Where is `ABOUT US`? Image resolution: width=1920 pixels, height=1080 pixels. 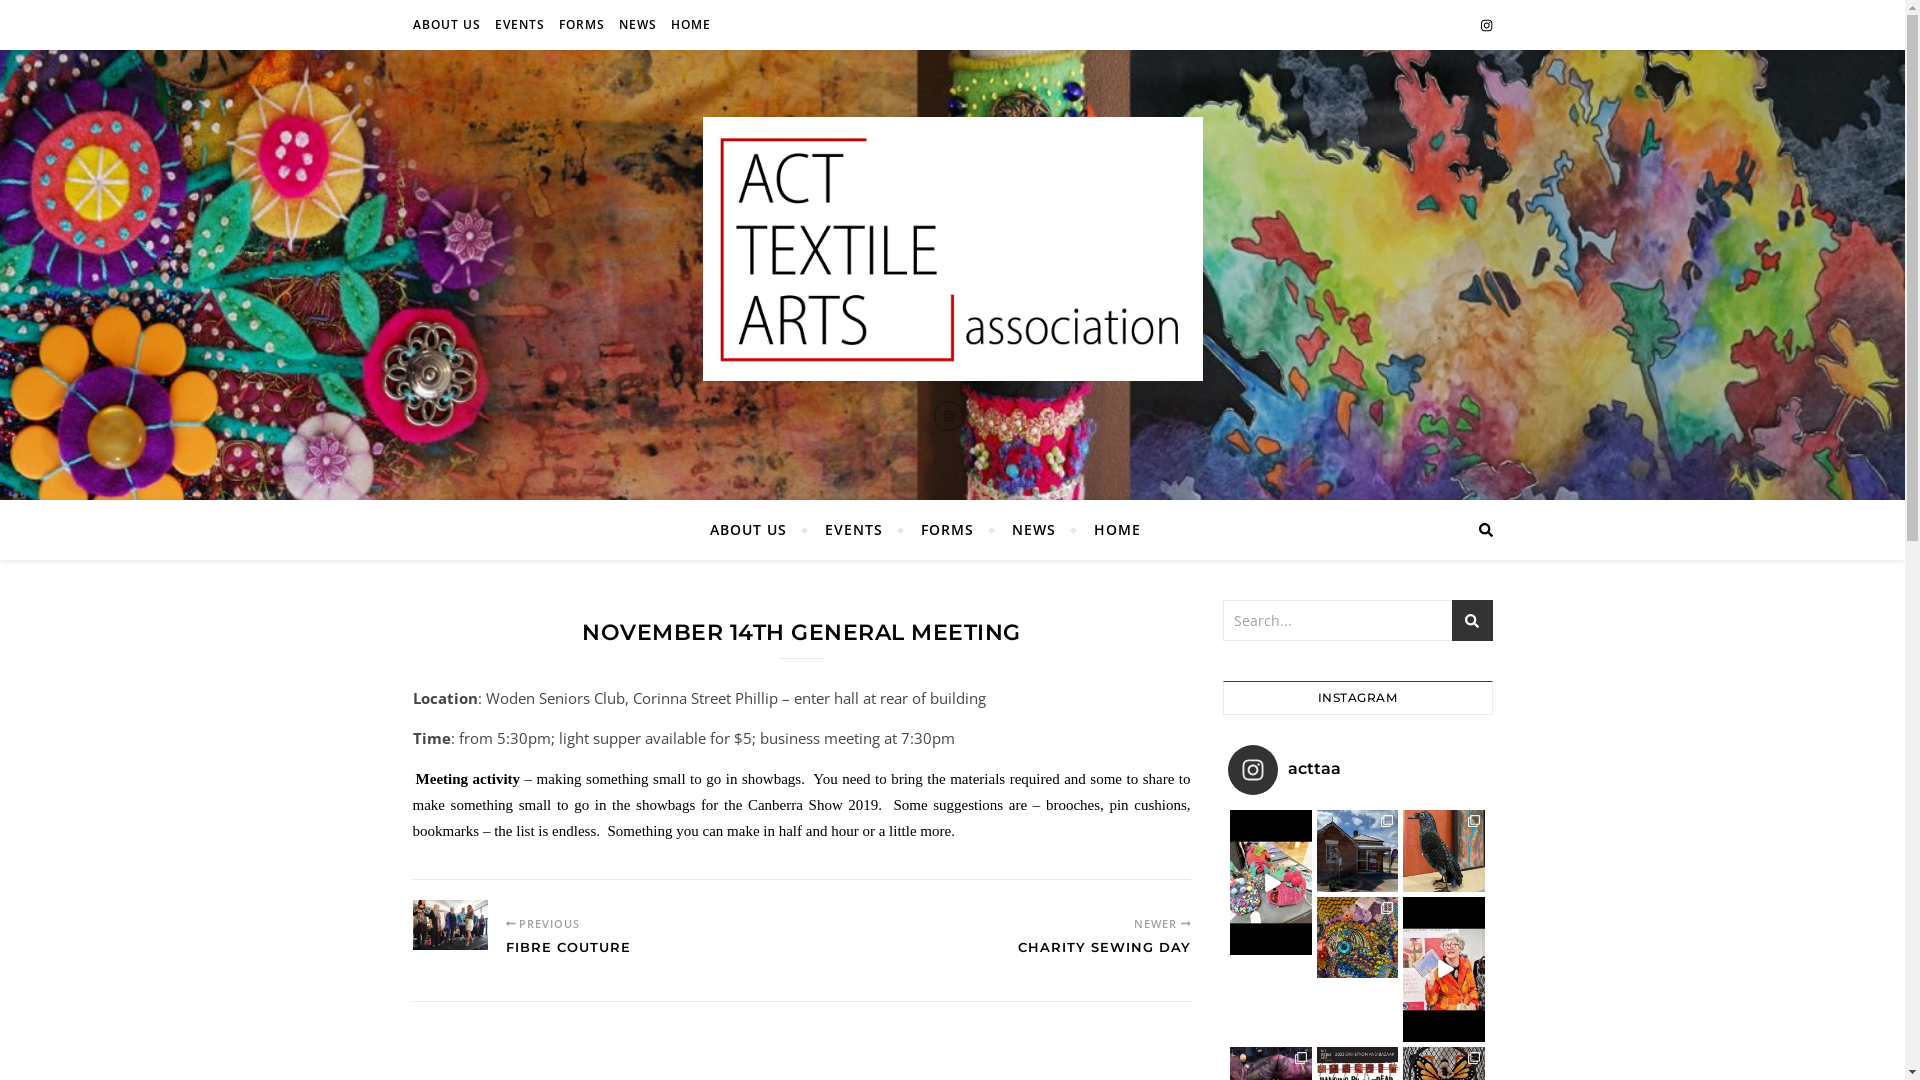
ABOUT US is located at coordinates (448, 25).